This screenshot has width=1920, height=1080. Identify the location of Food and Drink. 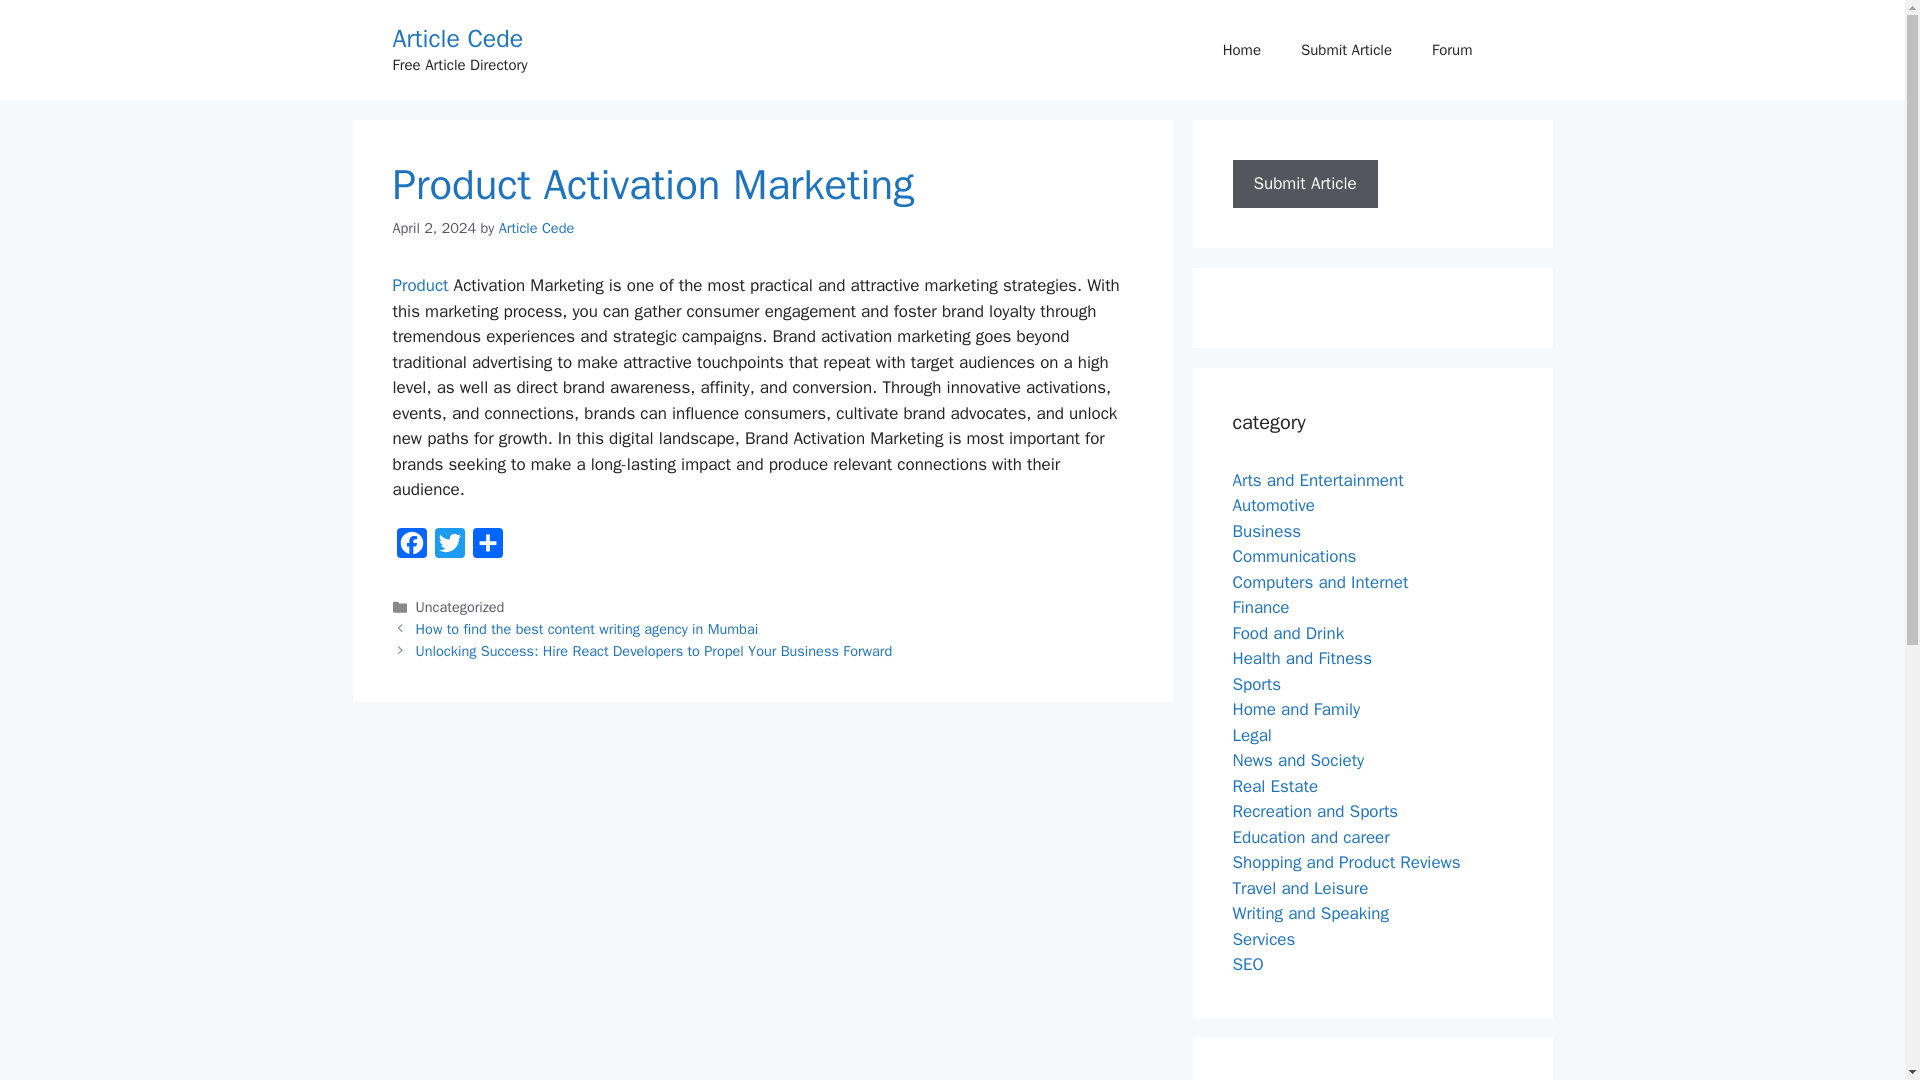
(1288, 632).